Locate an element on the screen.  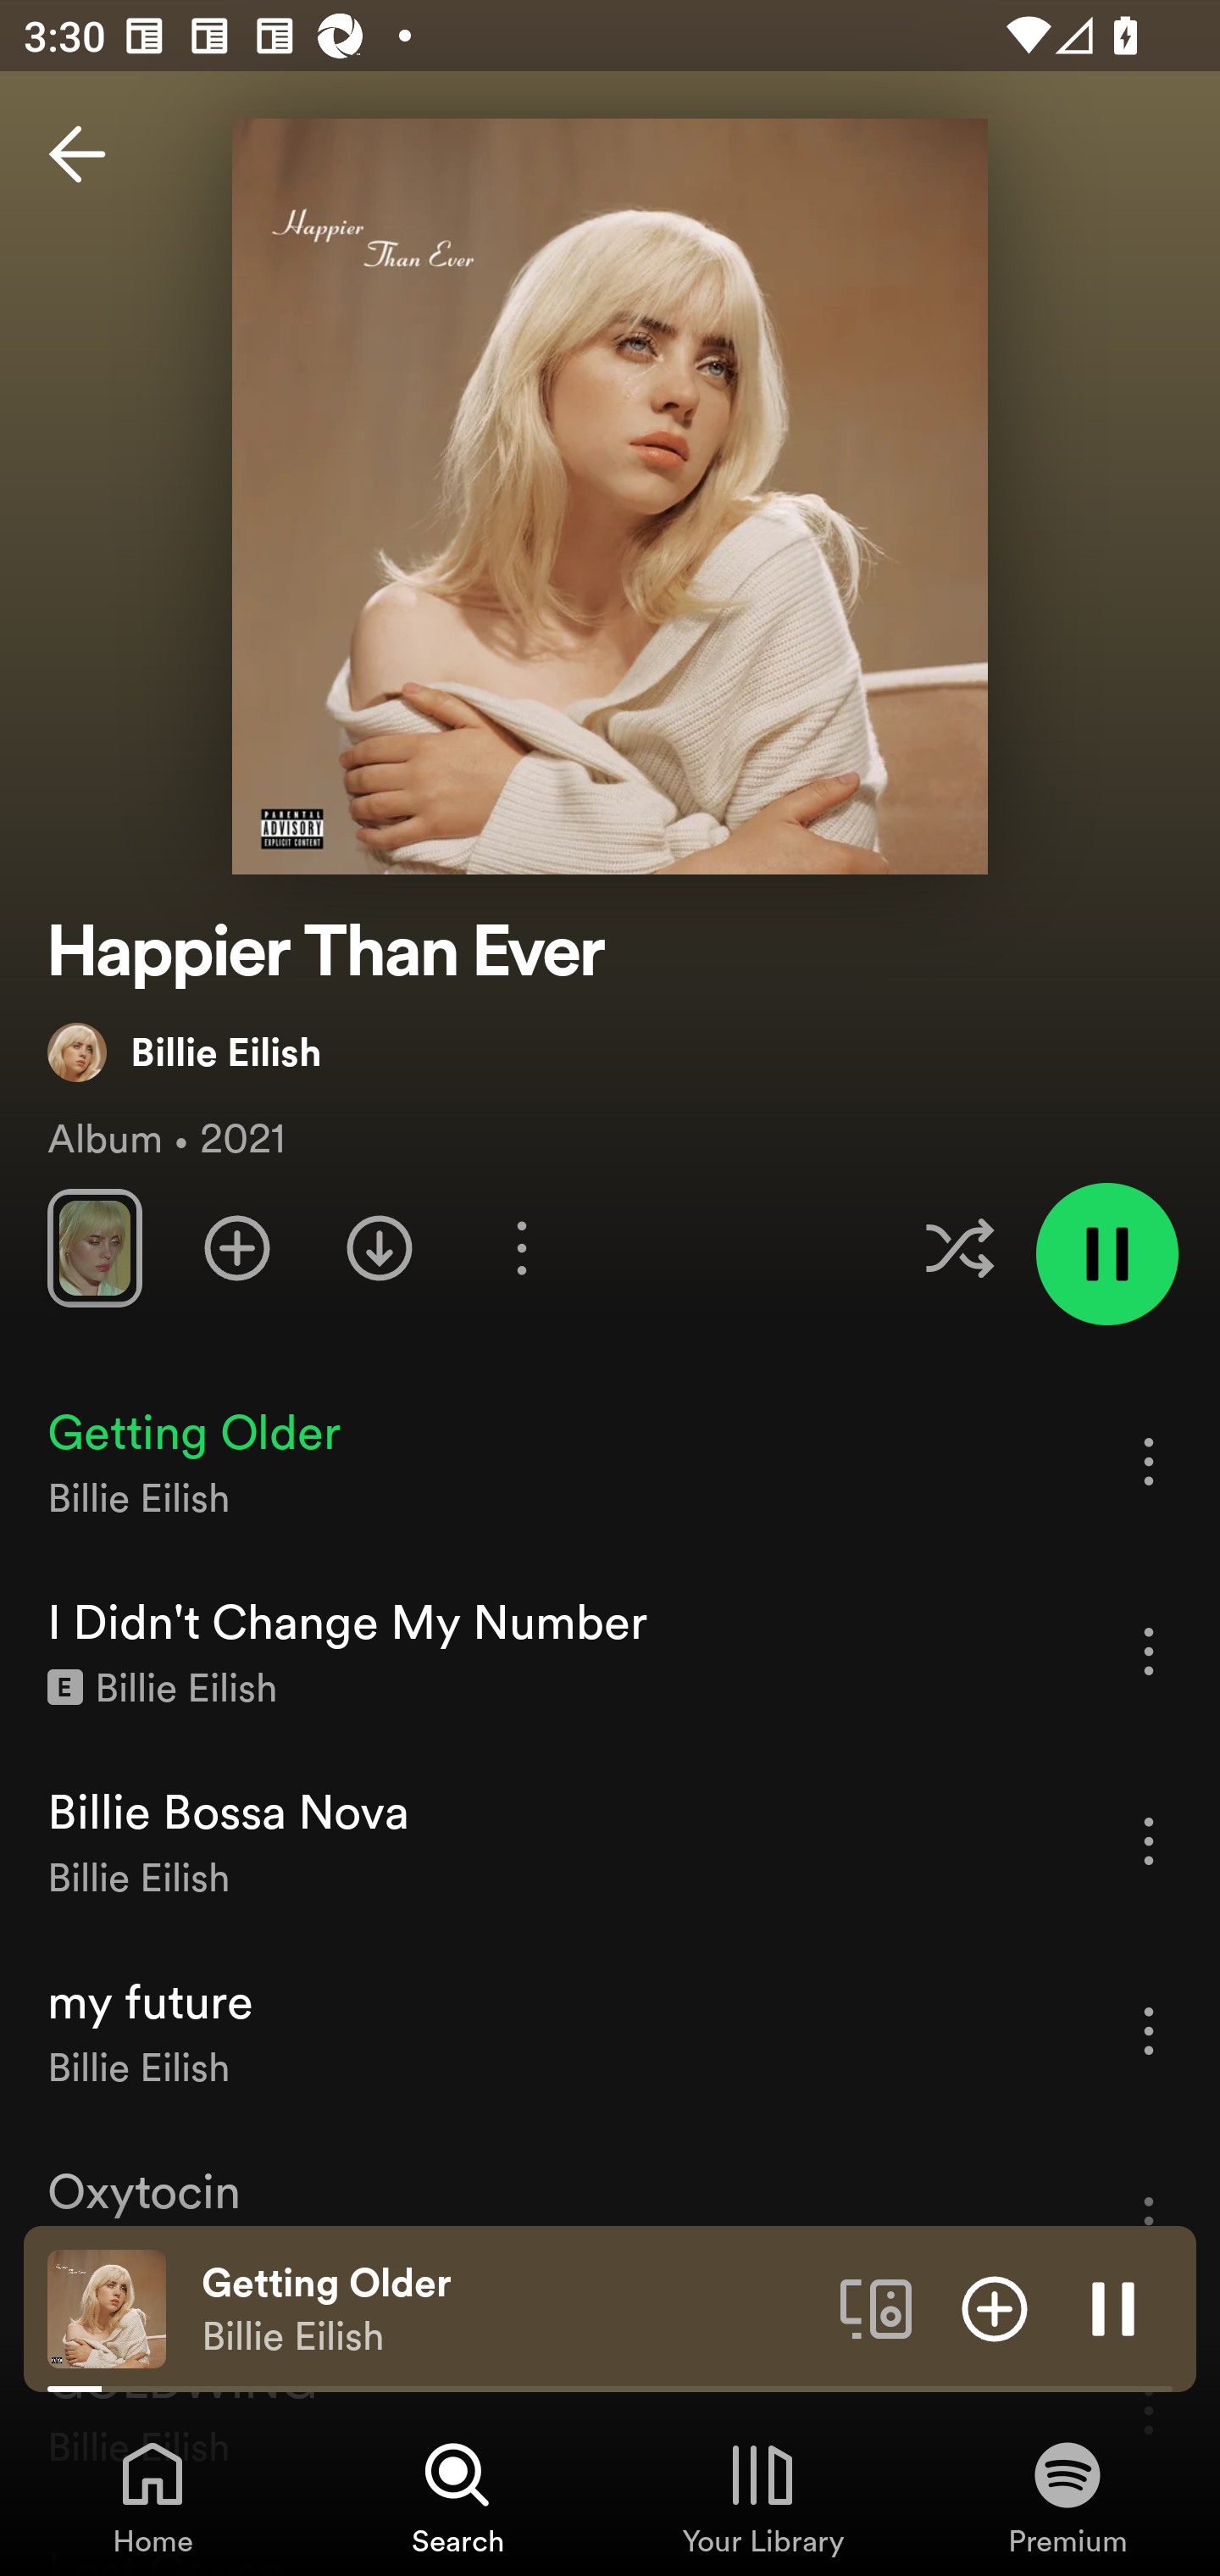
Swipe through previews of tracks from this album. is located at coordinates (94, 1247).